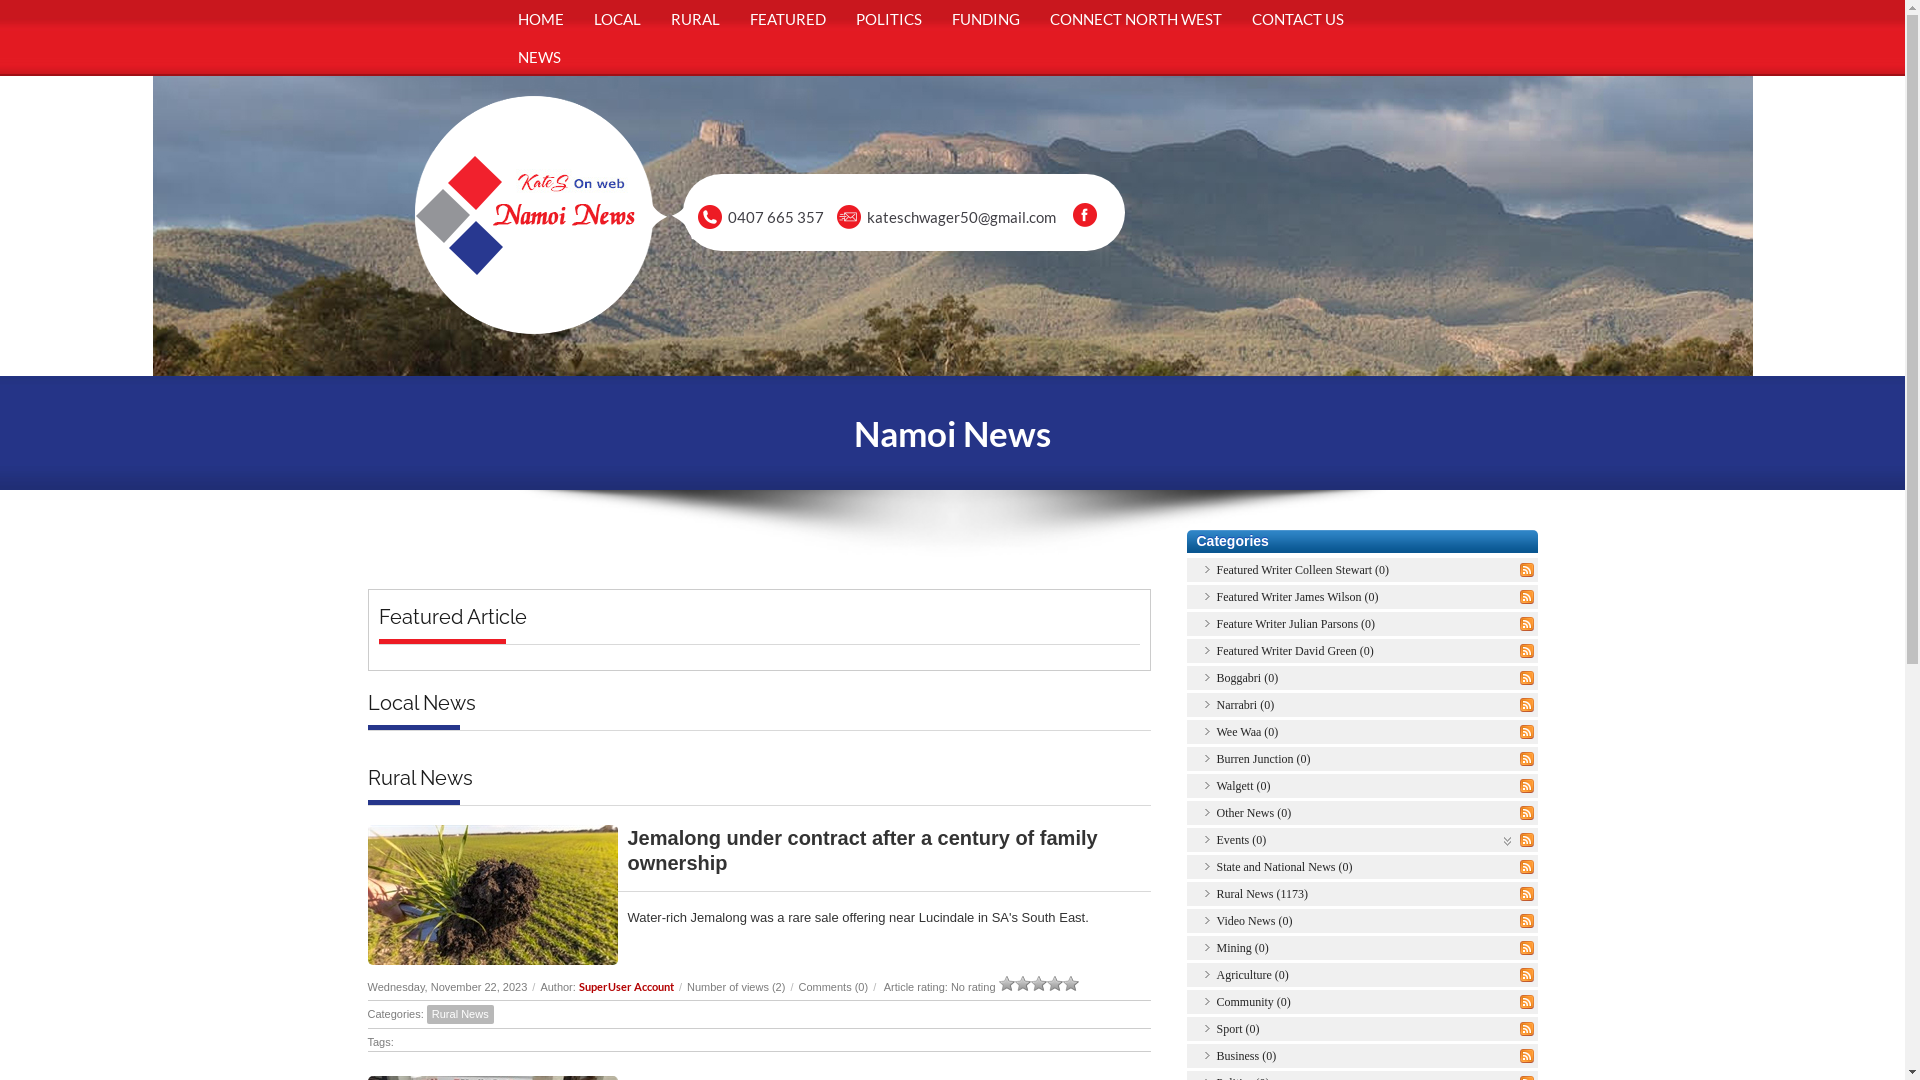  I want to click on Facebook, so click(1085, 215).